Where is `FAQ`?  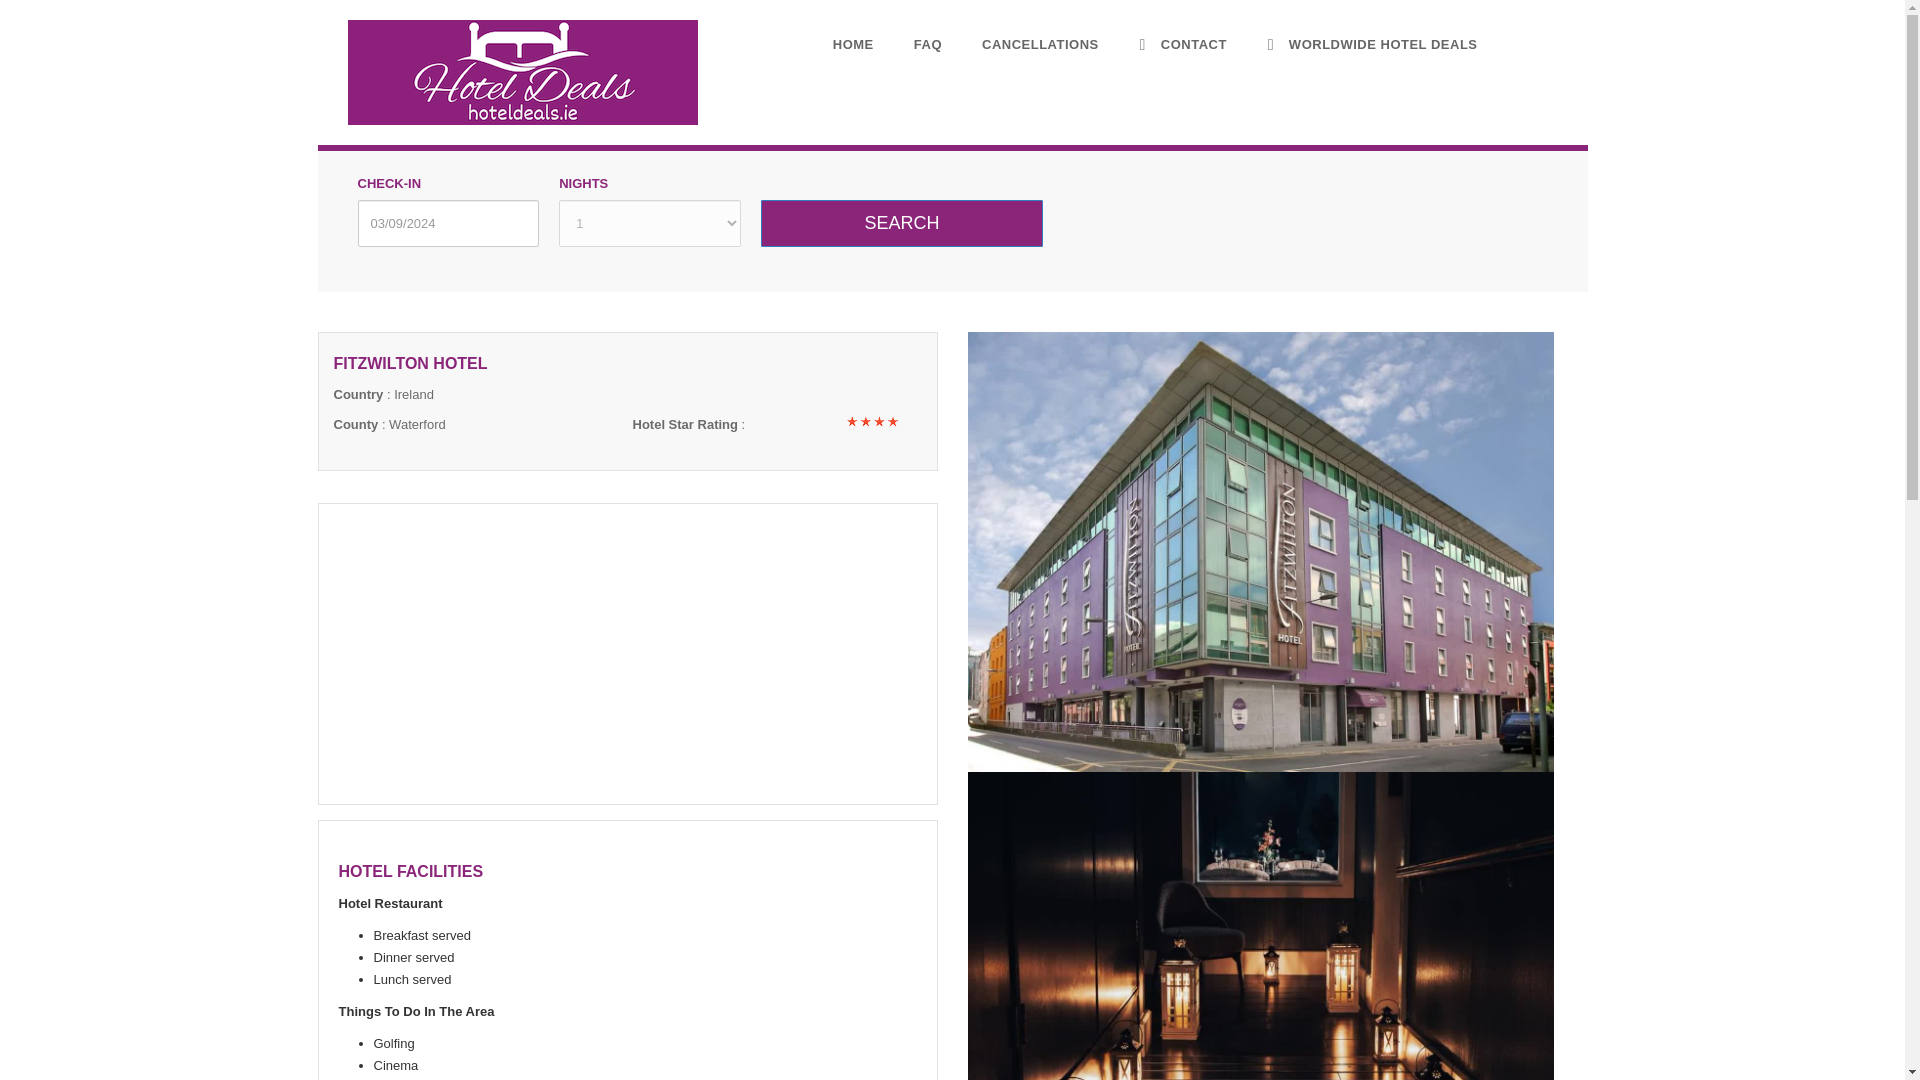 FAQ is located at coordinates (927, 44).